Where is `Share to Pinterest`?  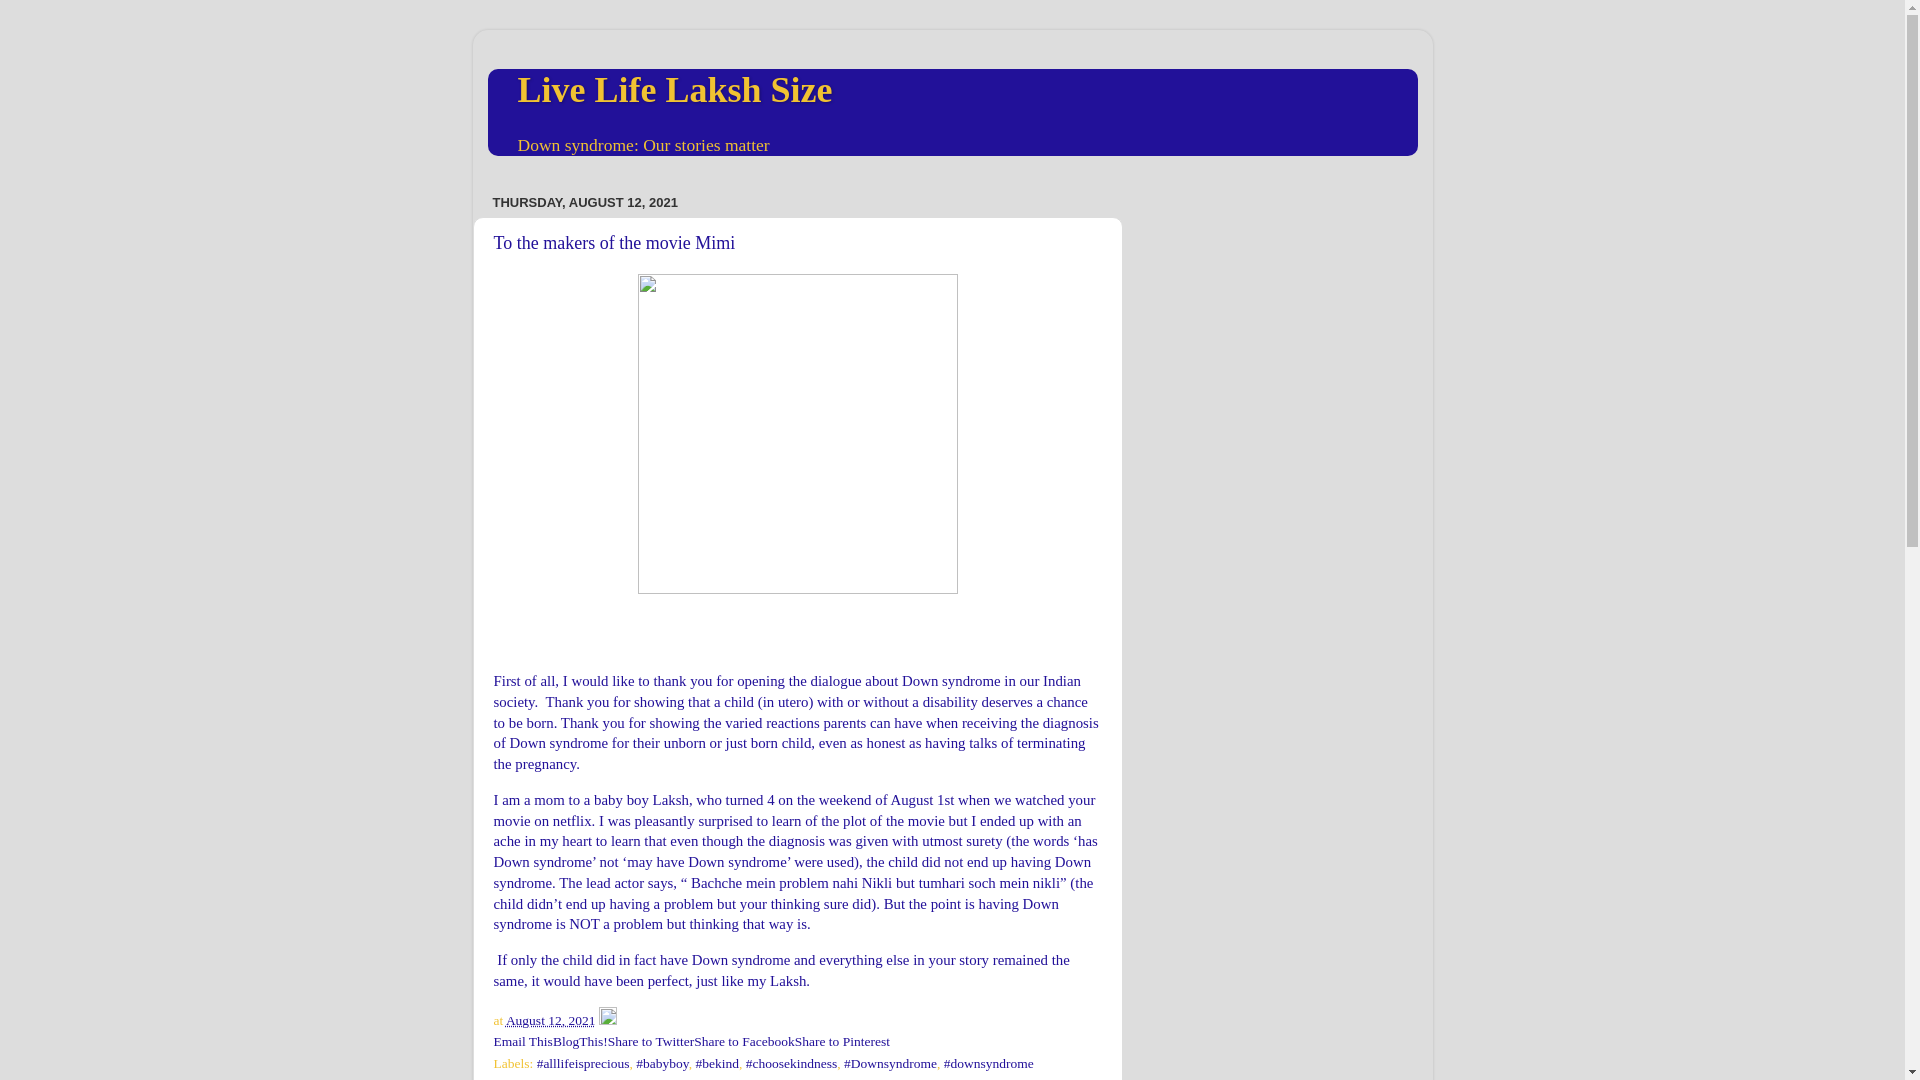
Share to Pinterest is located at coordinates (842, 1040).